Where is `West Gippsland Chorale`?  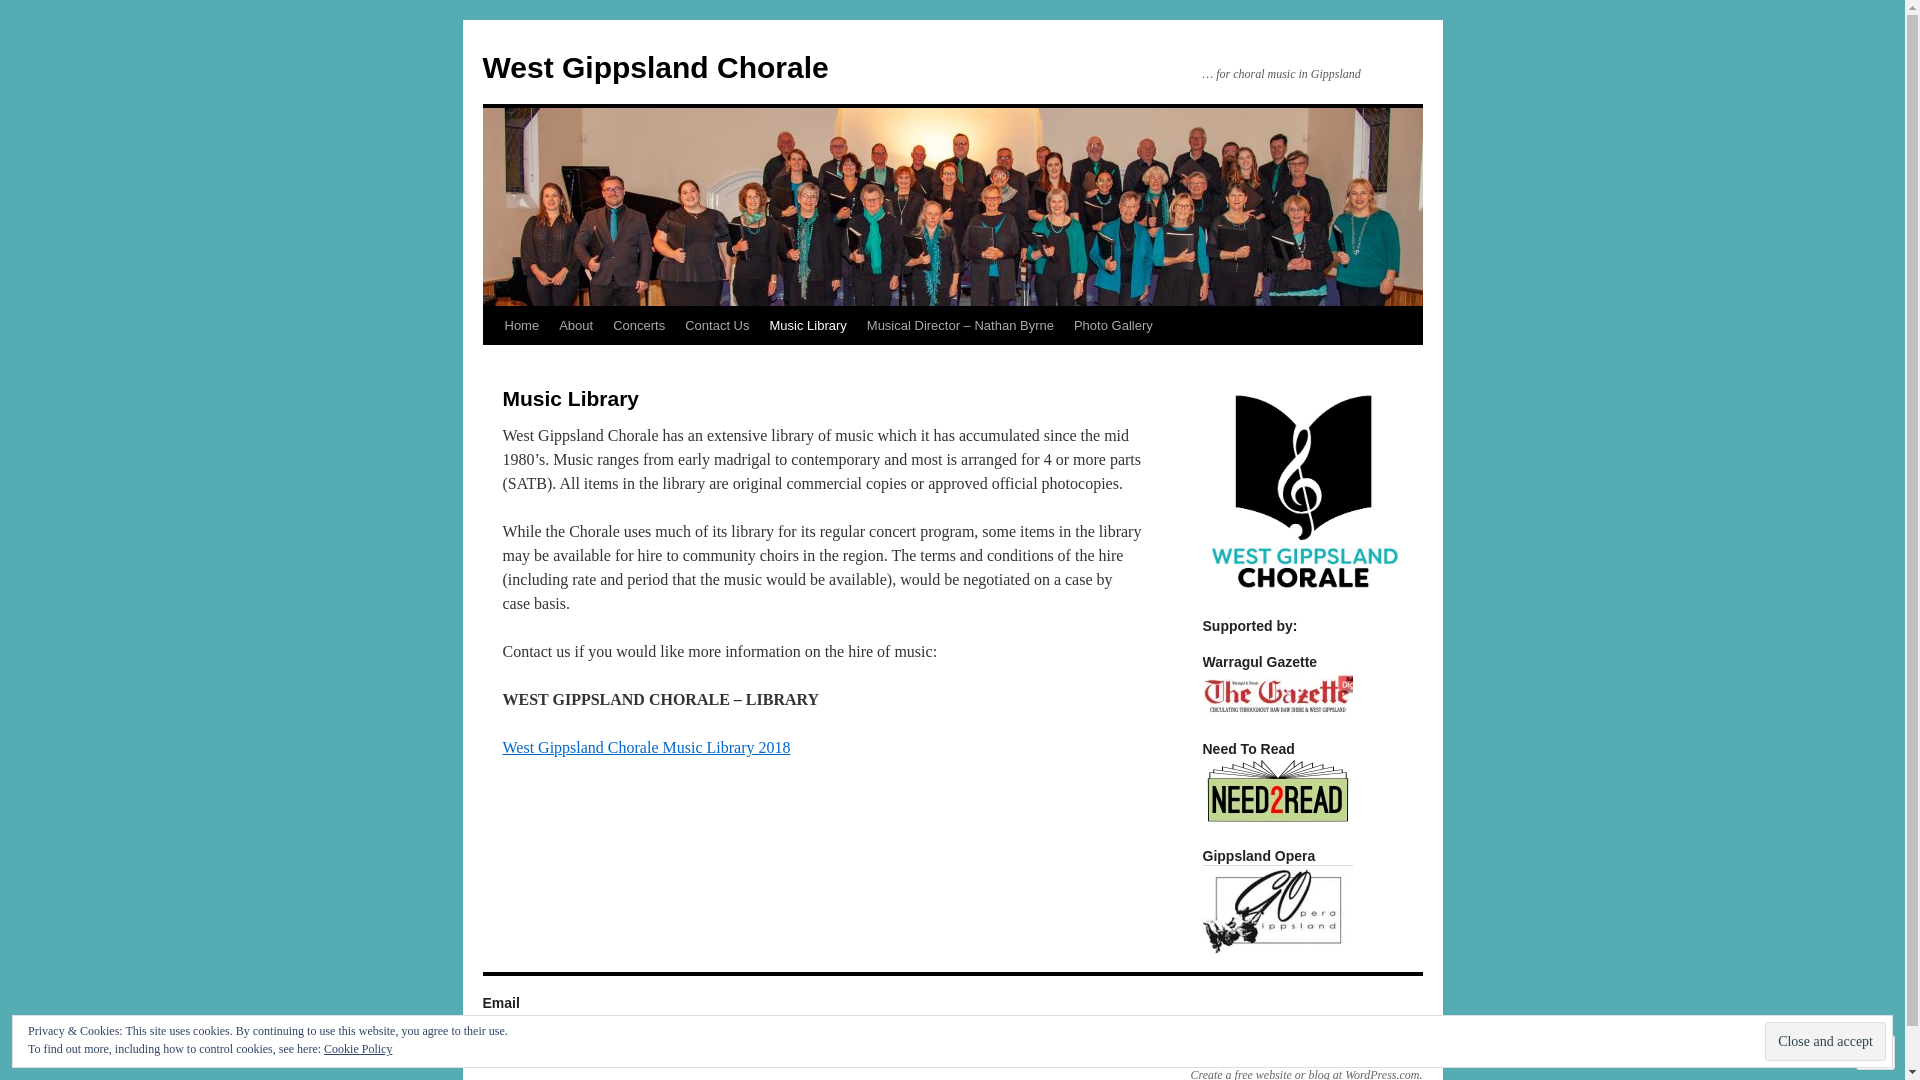 West Gippsland Chorale is located at coordinates (655, 68).